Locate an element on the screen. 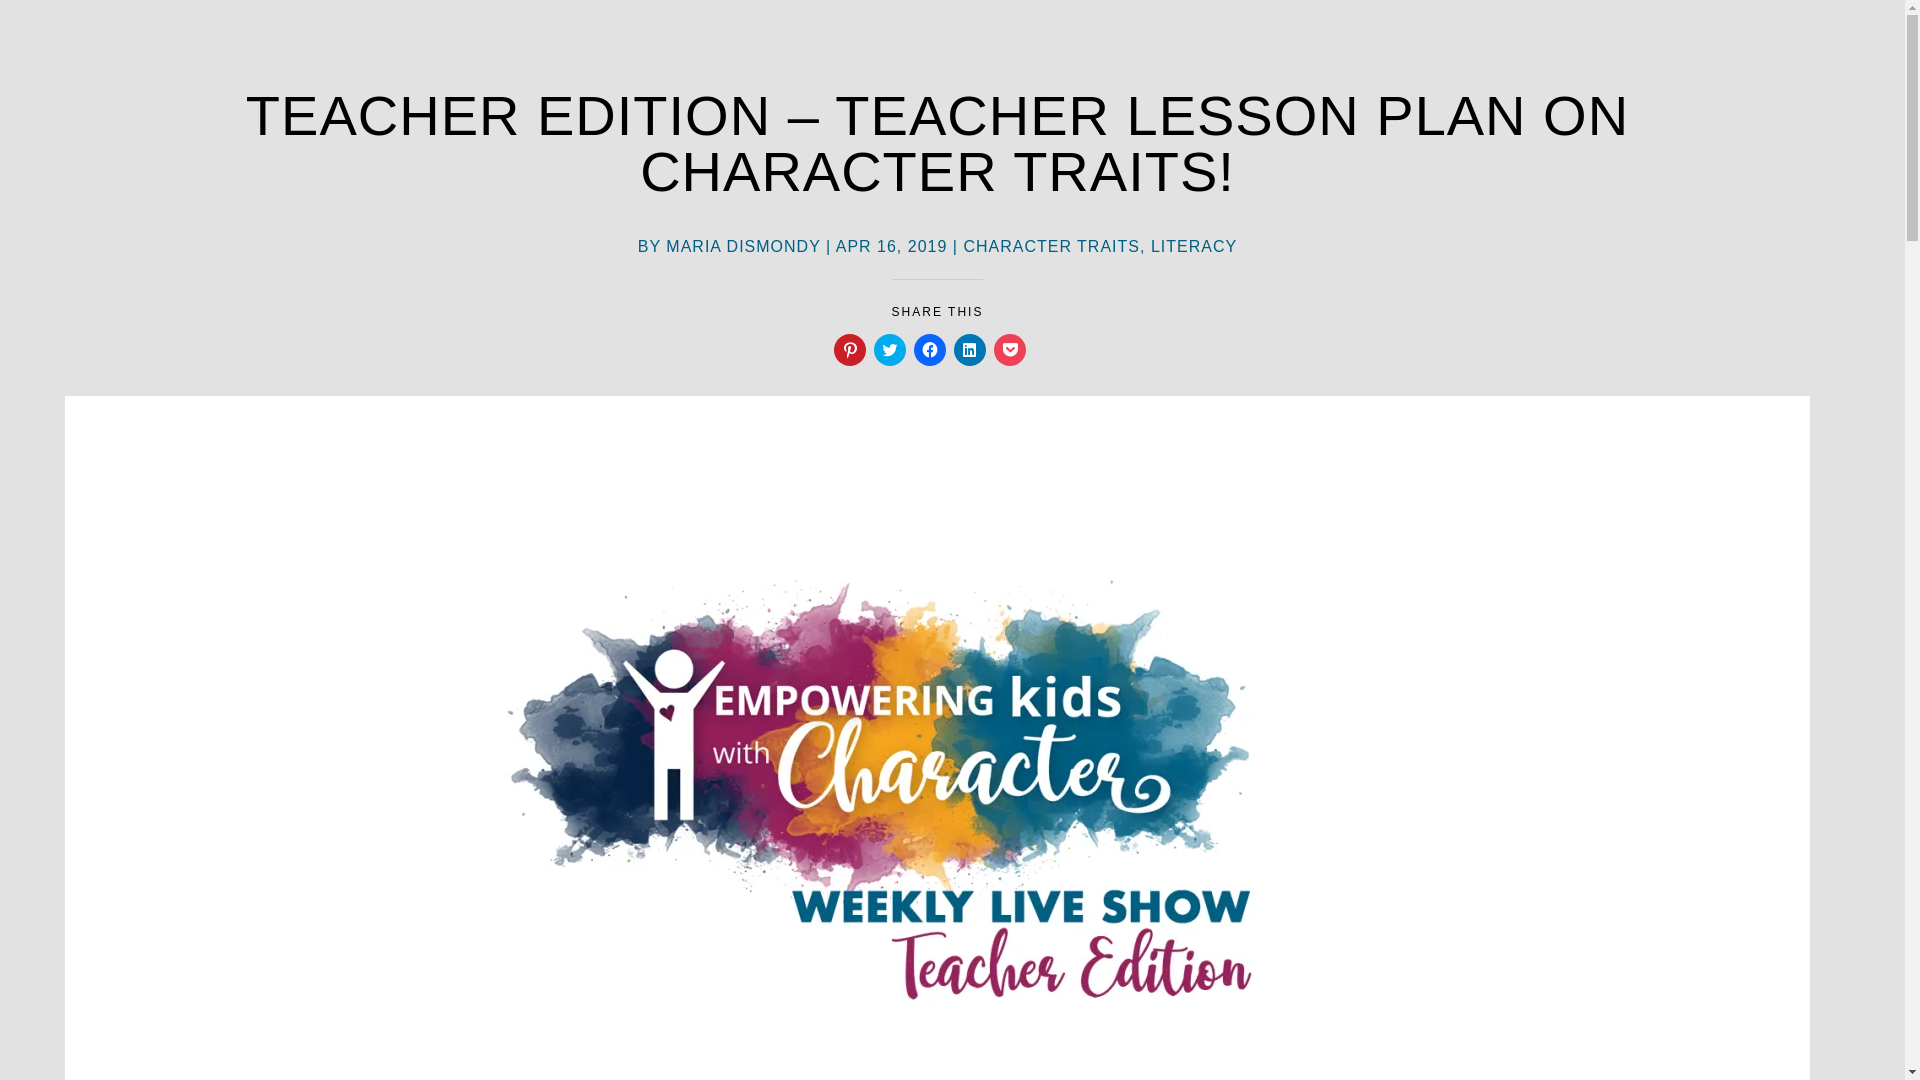  Click to share on LinkedIn is located at coordinates (970, 350).